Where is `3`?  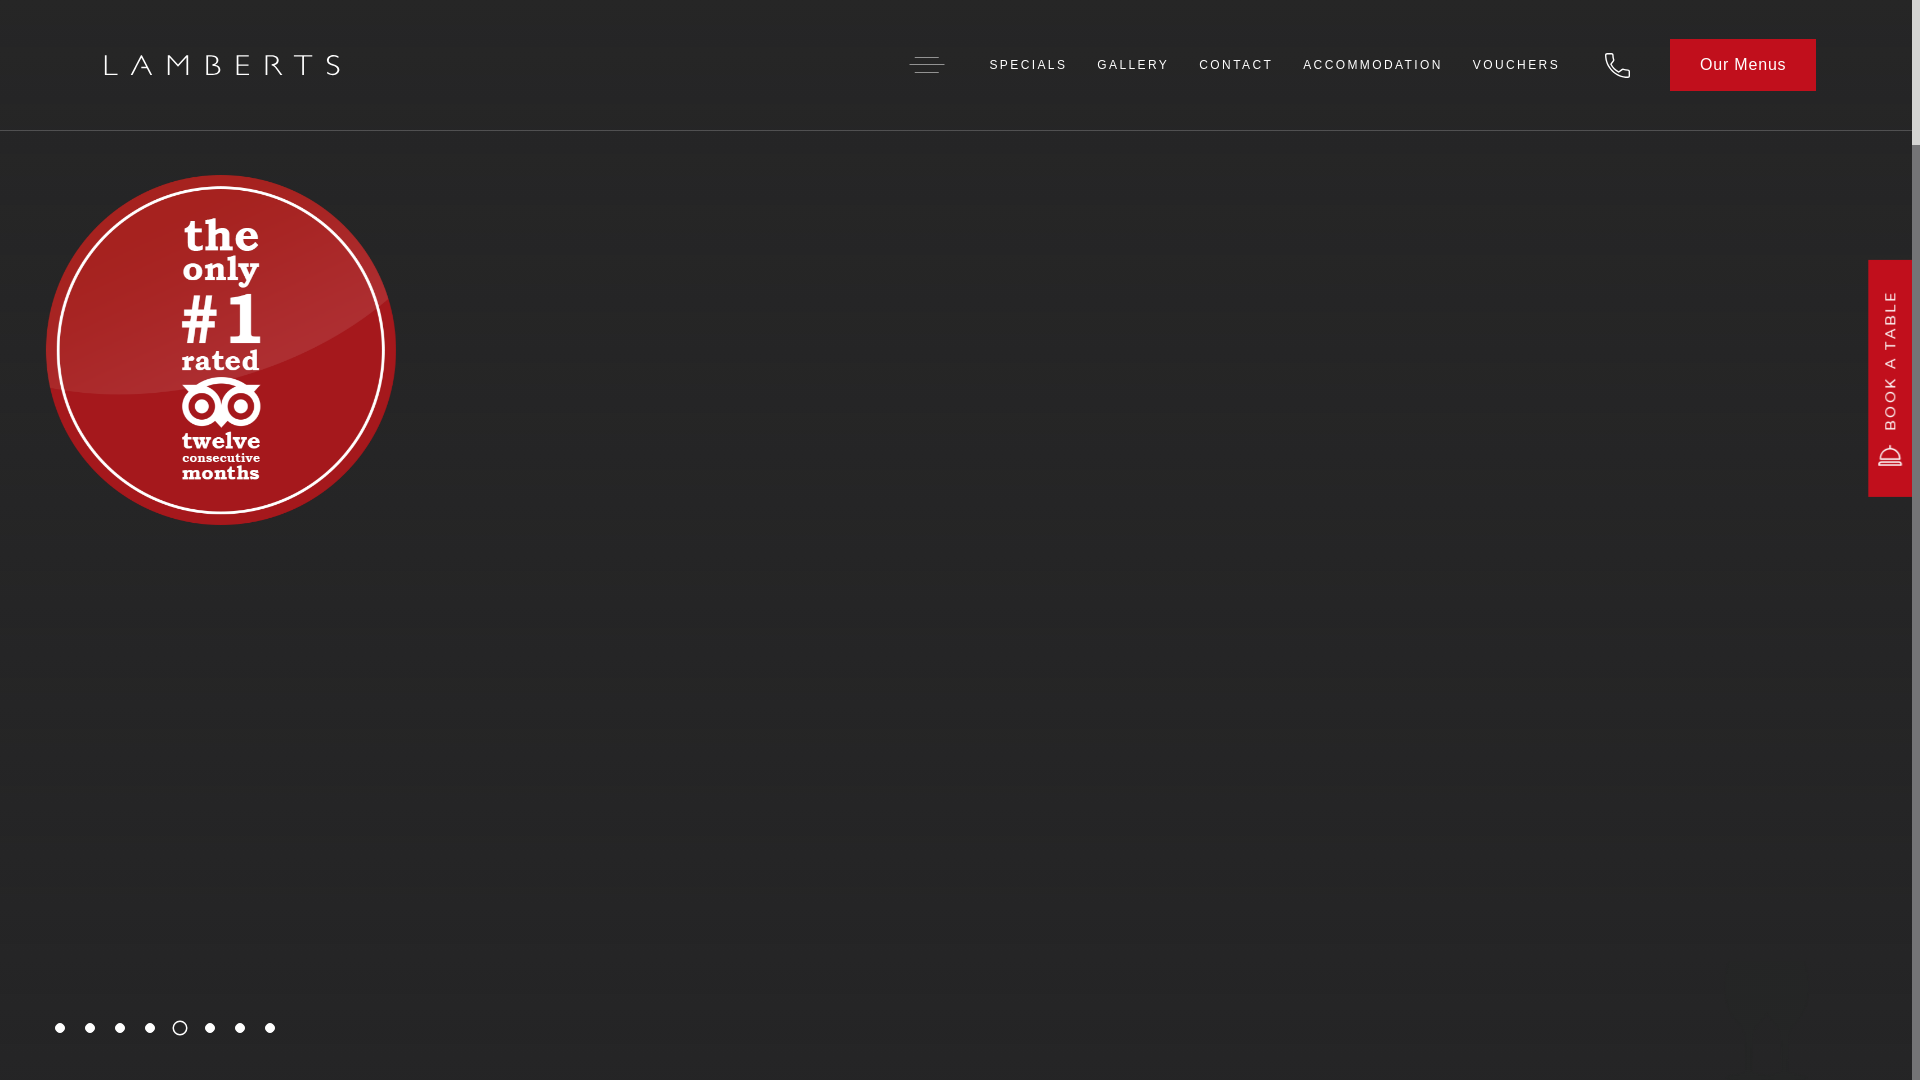 3 is located at coordinates (120, 1028).